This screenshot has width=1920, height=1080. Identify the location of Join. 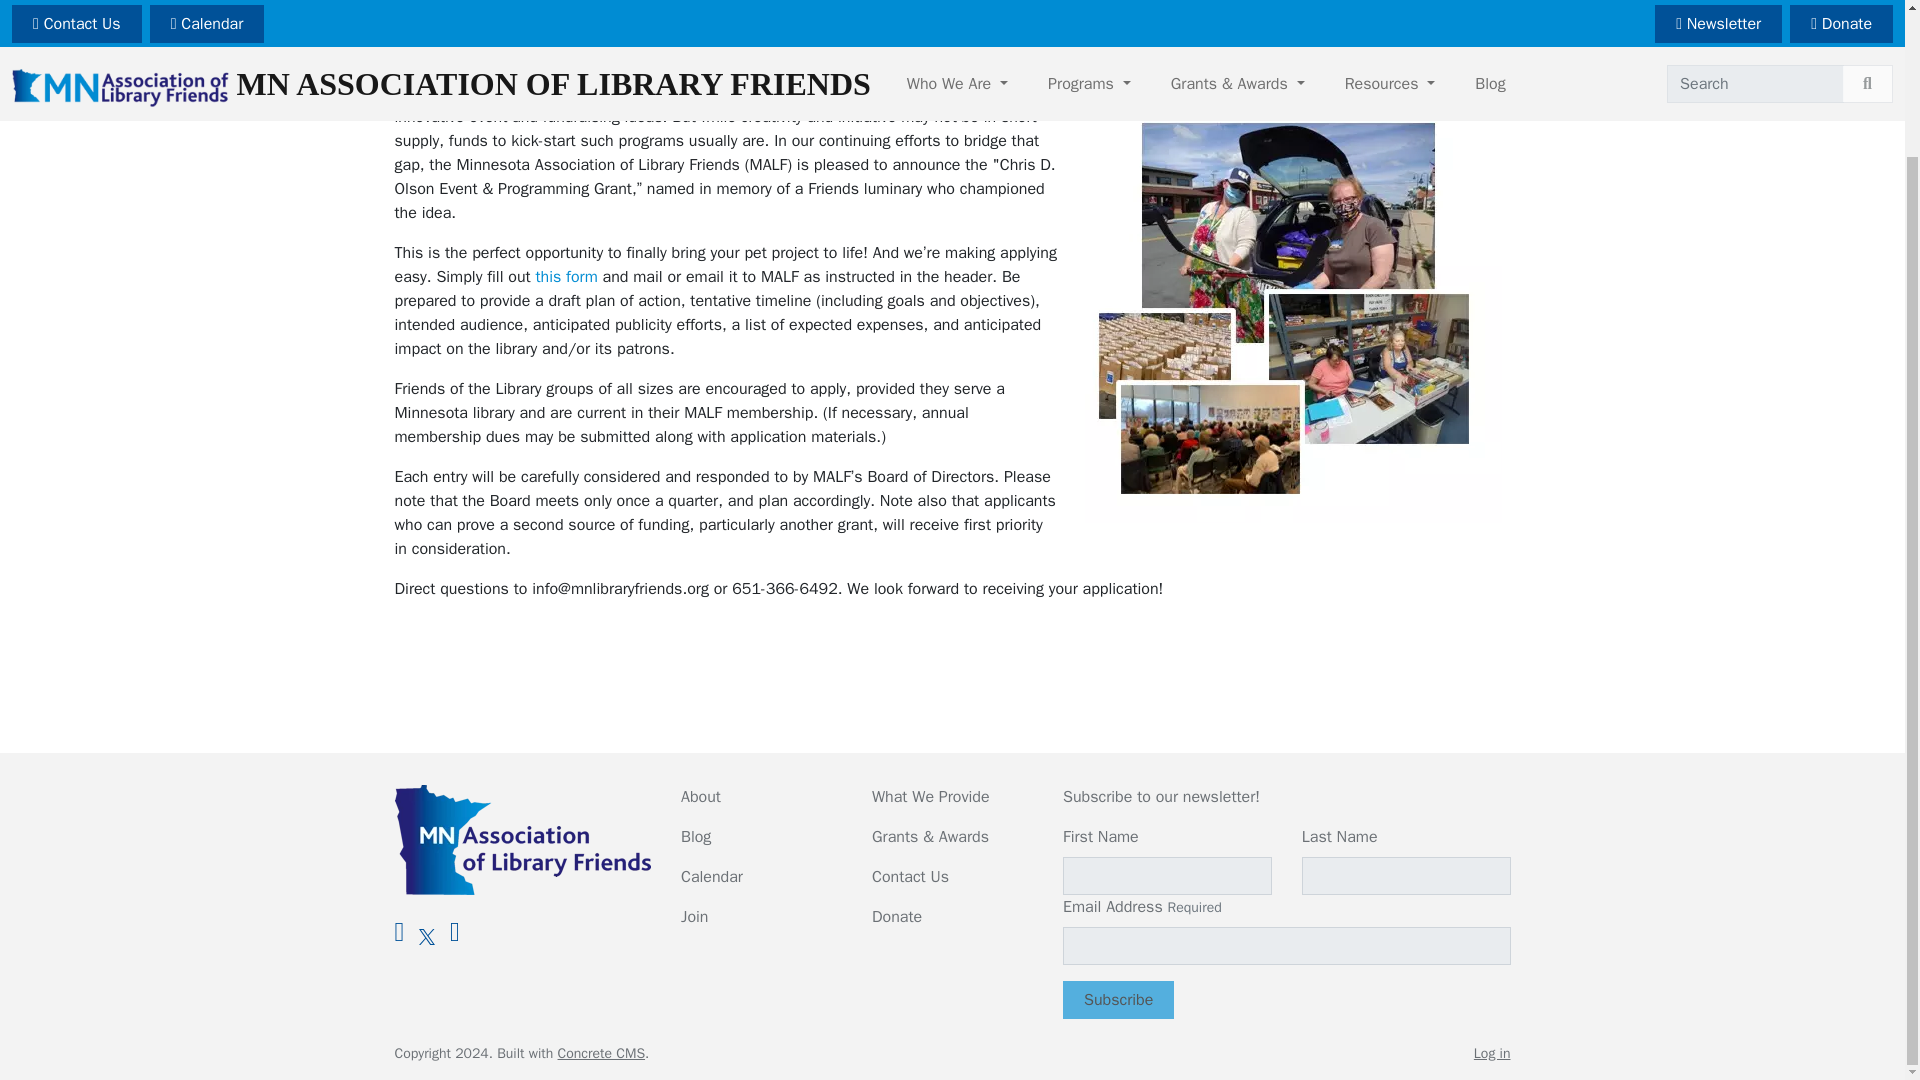
(694, 916).